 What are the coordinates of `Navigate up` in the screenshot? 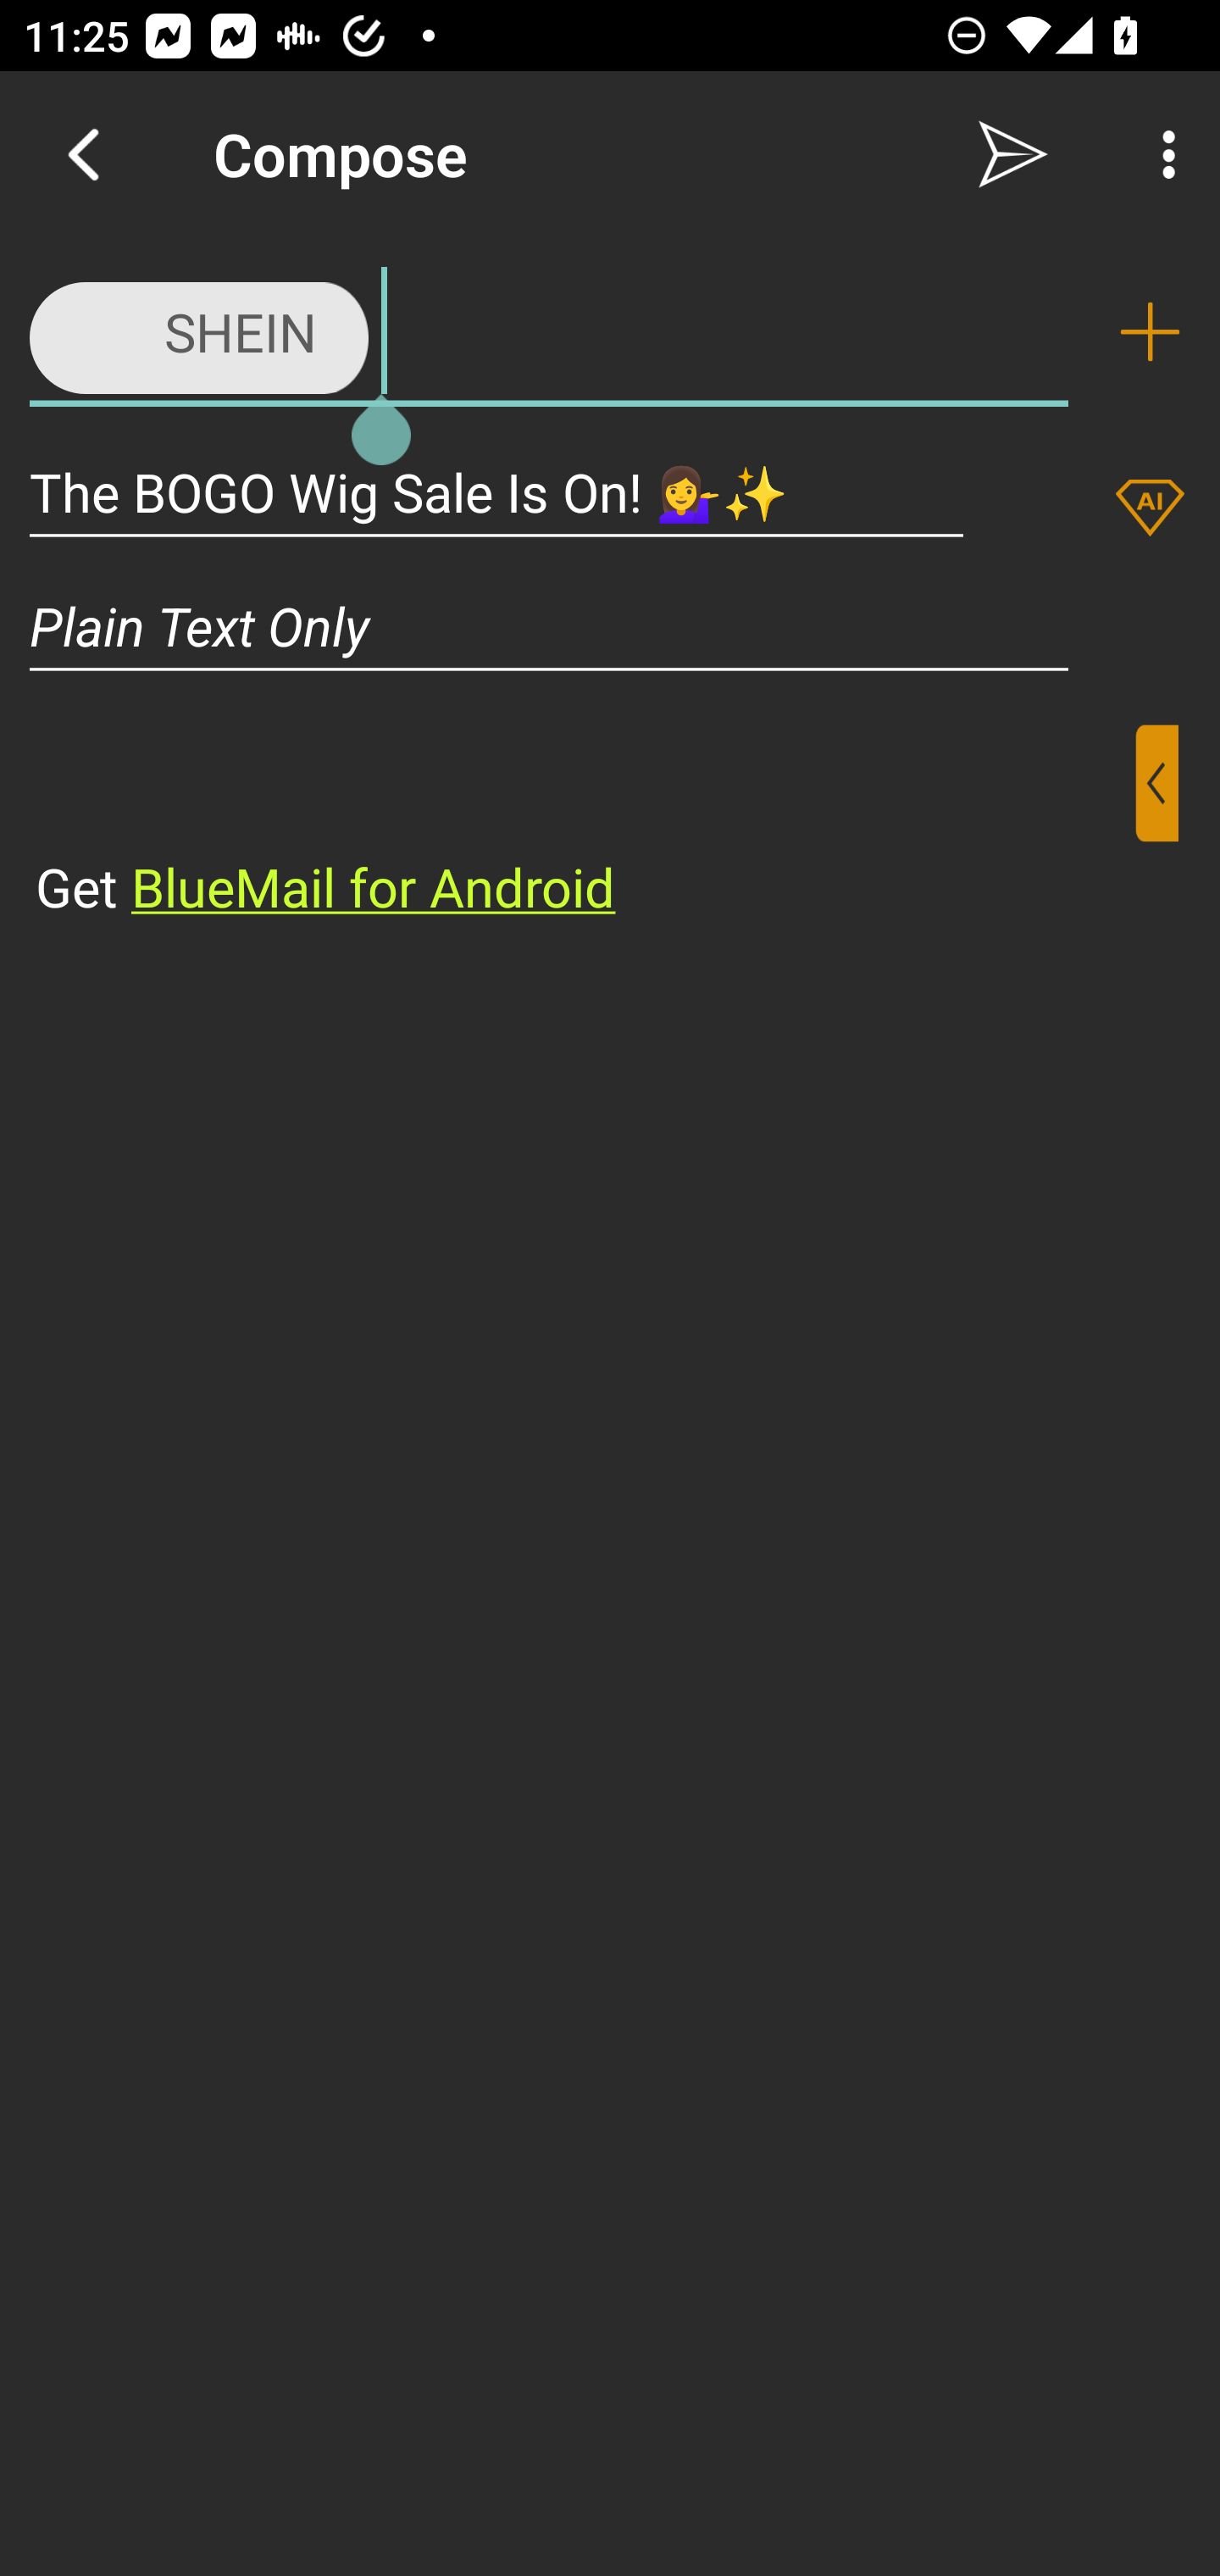 It's located at (83, 154).